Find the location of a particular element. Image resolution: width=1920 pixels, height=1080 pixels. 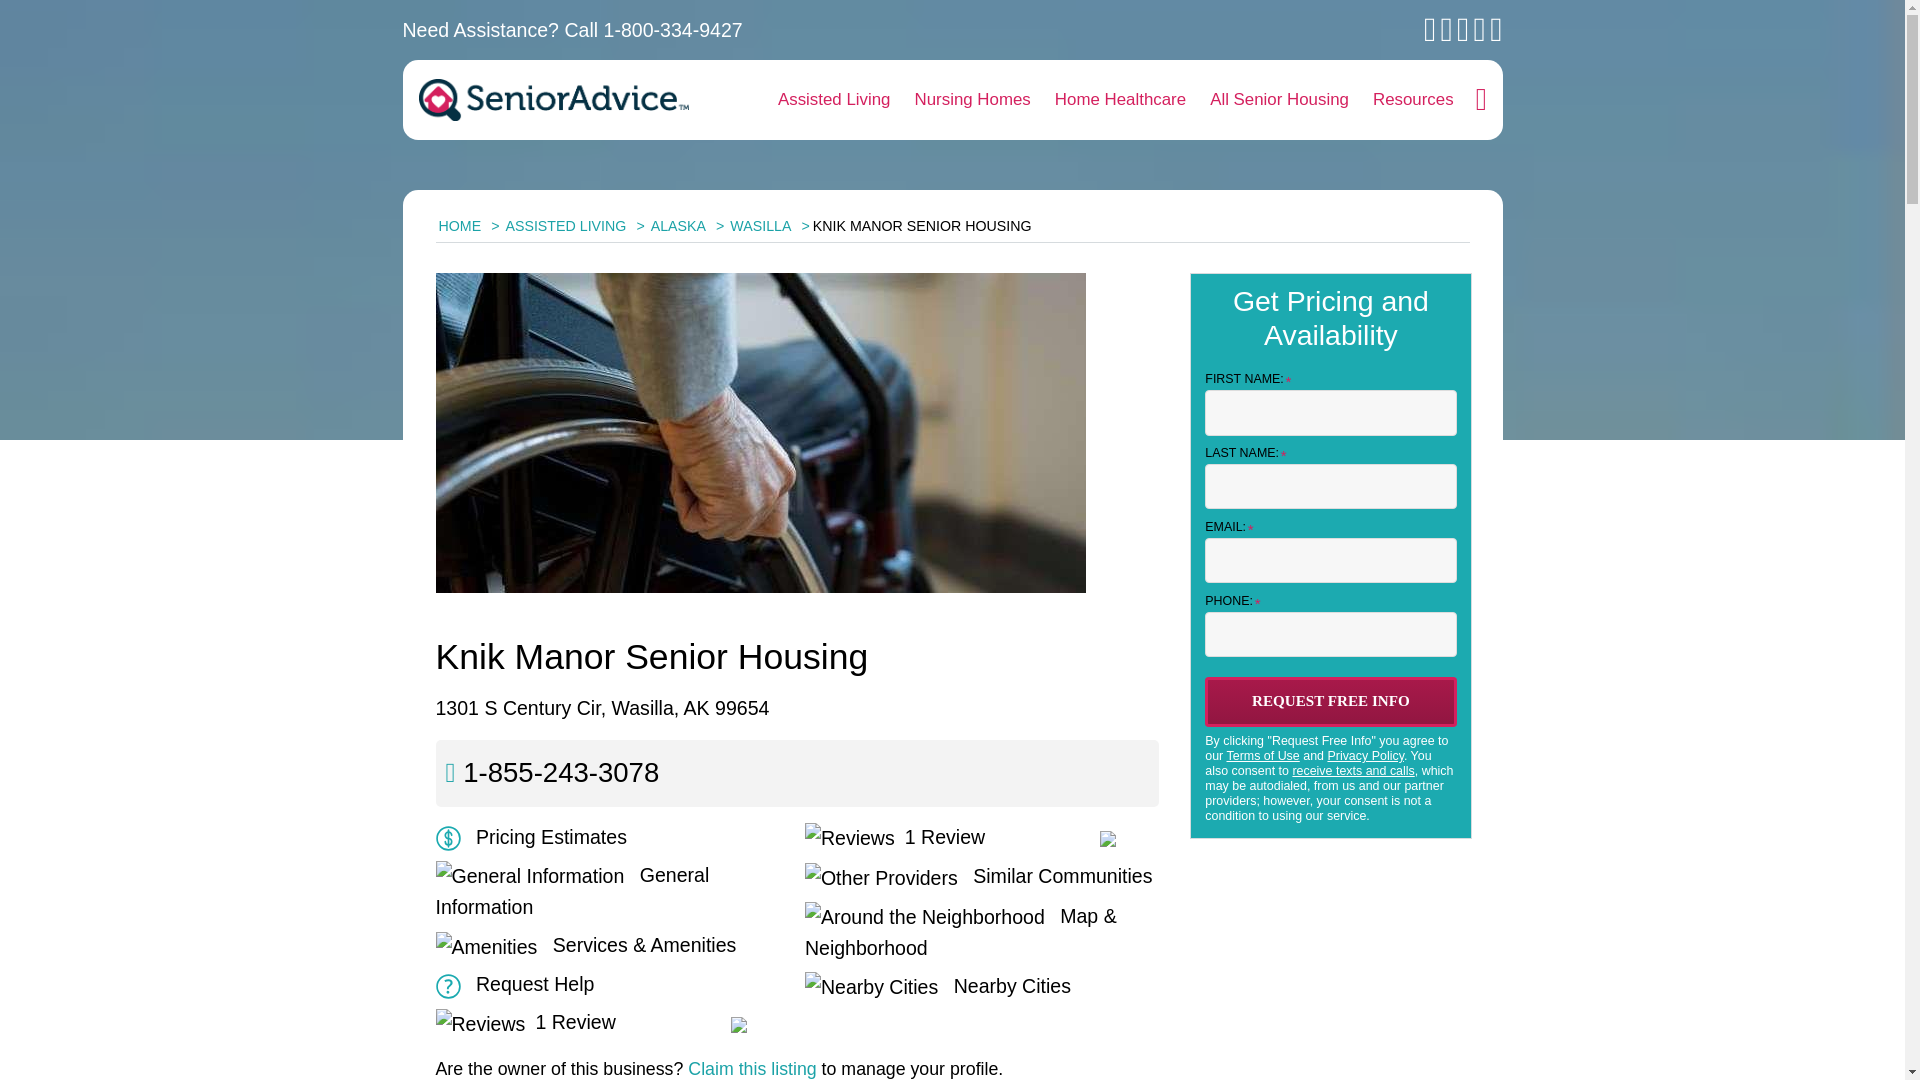

1-800-334-9427 is located at coordinates (674, 30).